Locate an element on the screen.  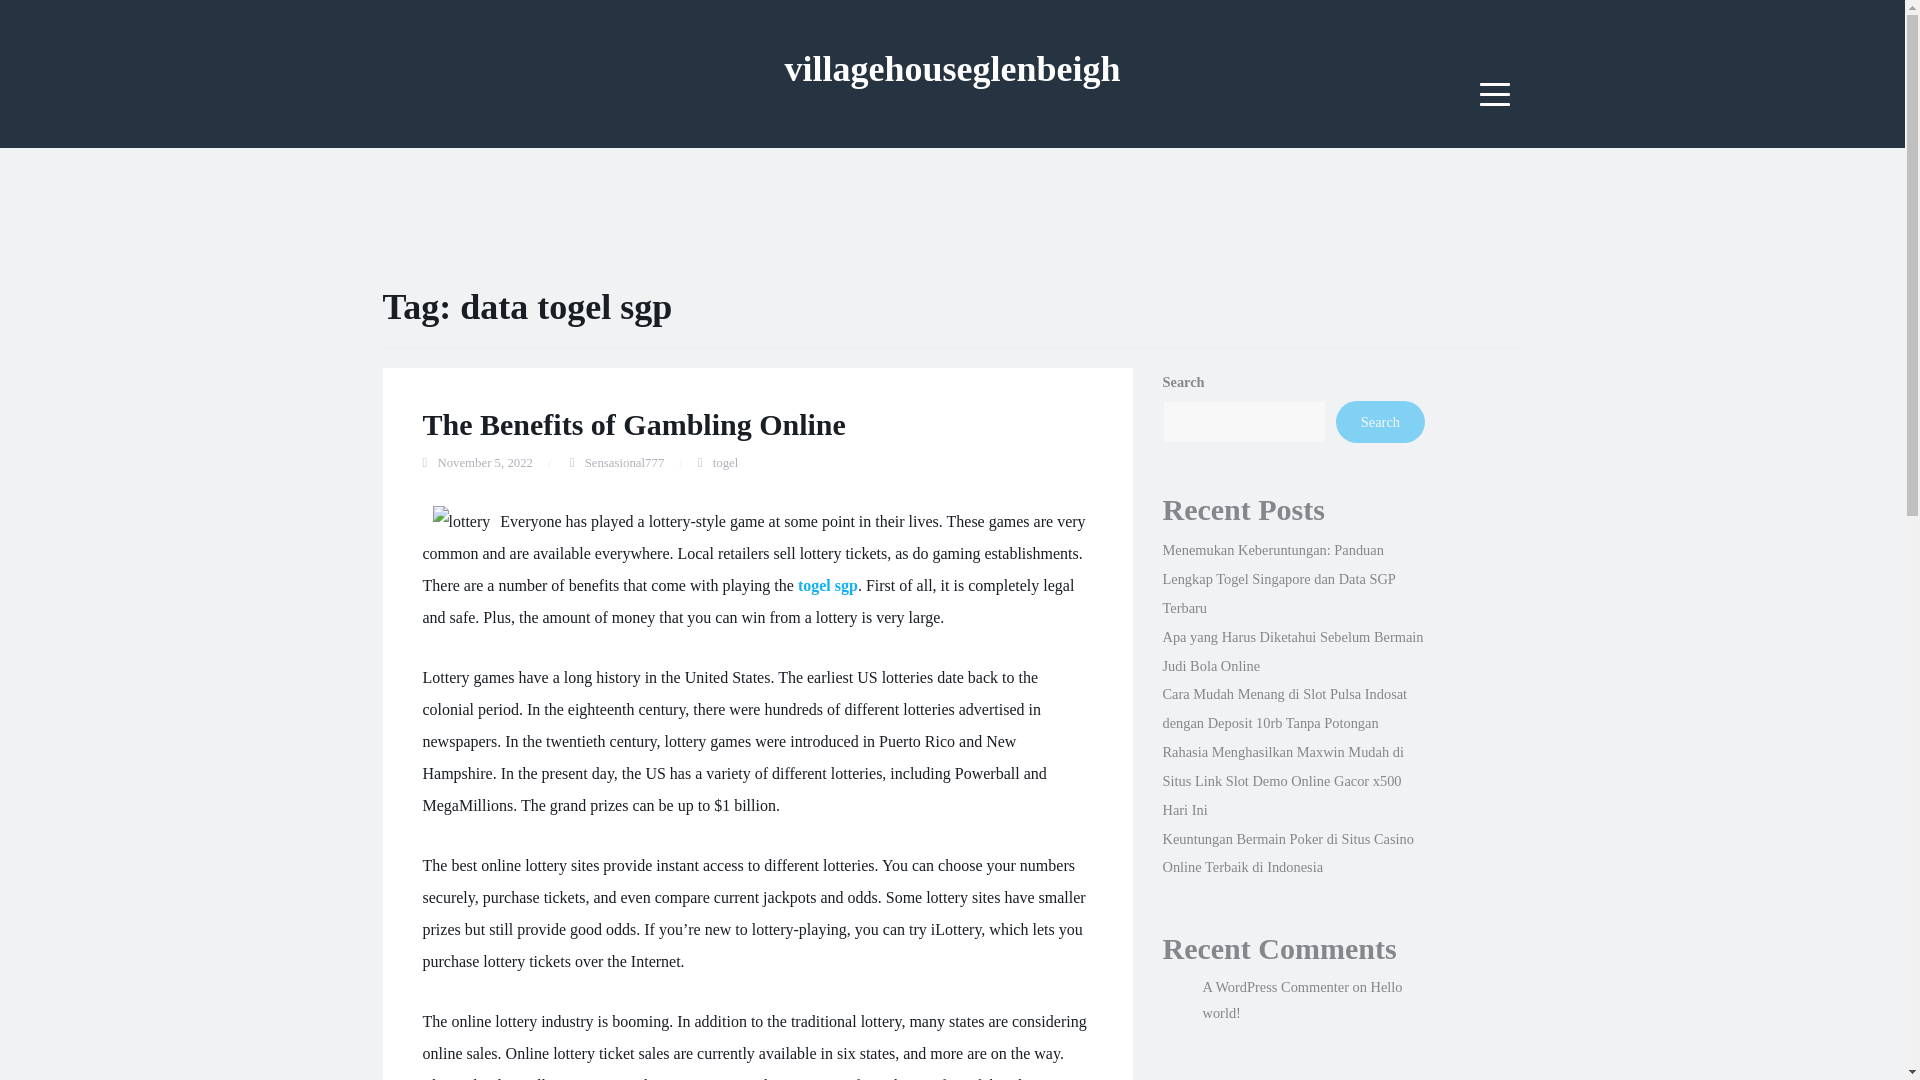
Menu is located at coordinates (1495, 94).